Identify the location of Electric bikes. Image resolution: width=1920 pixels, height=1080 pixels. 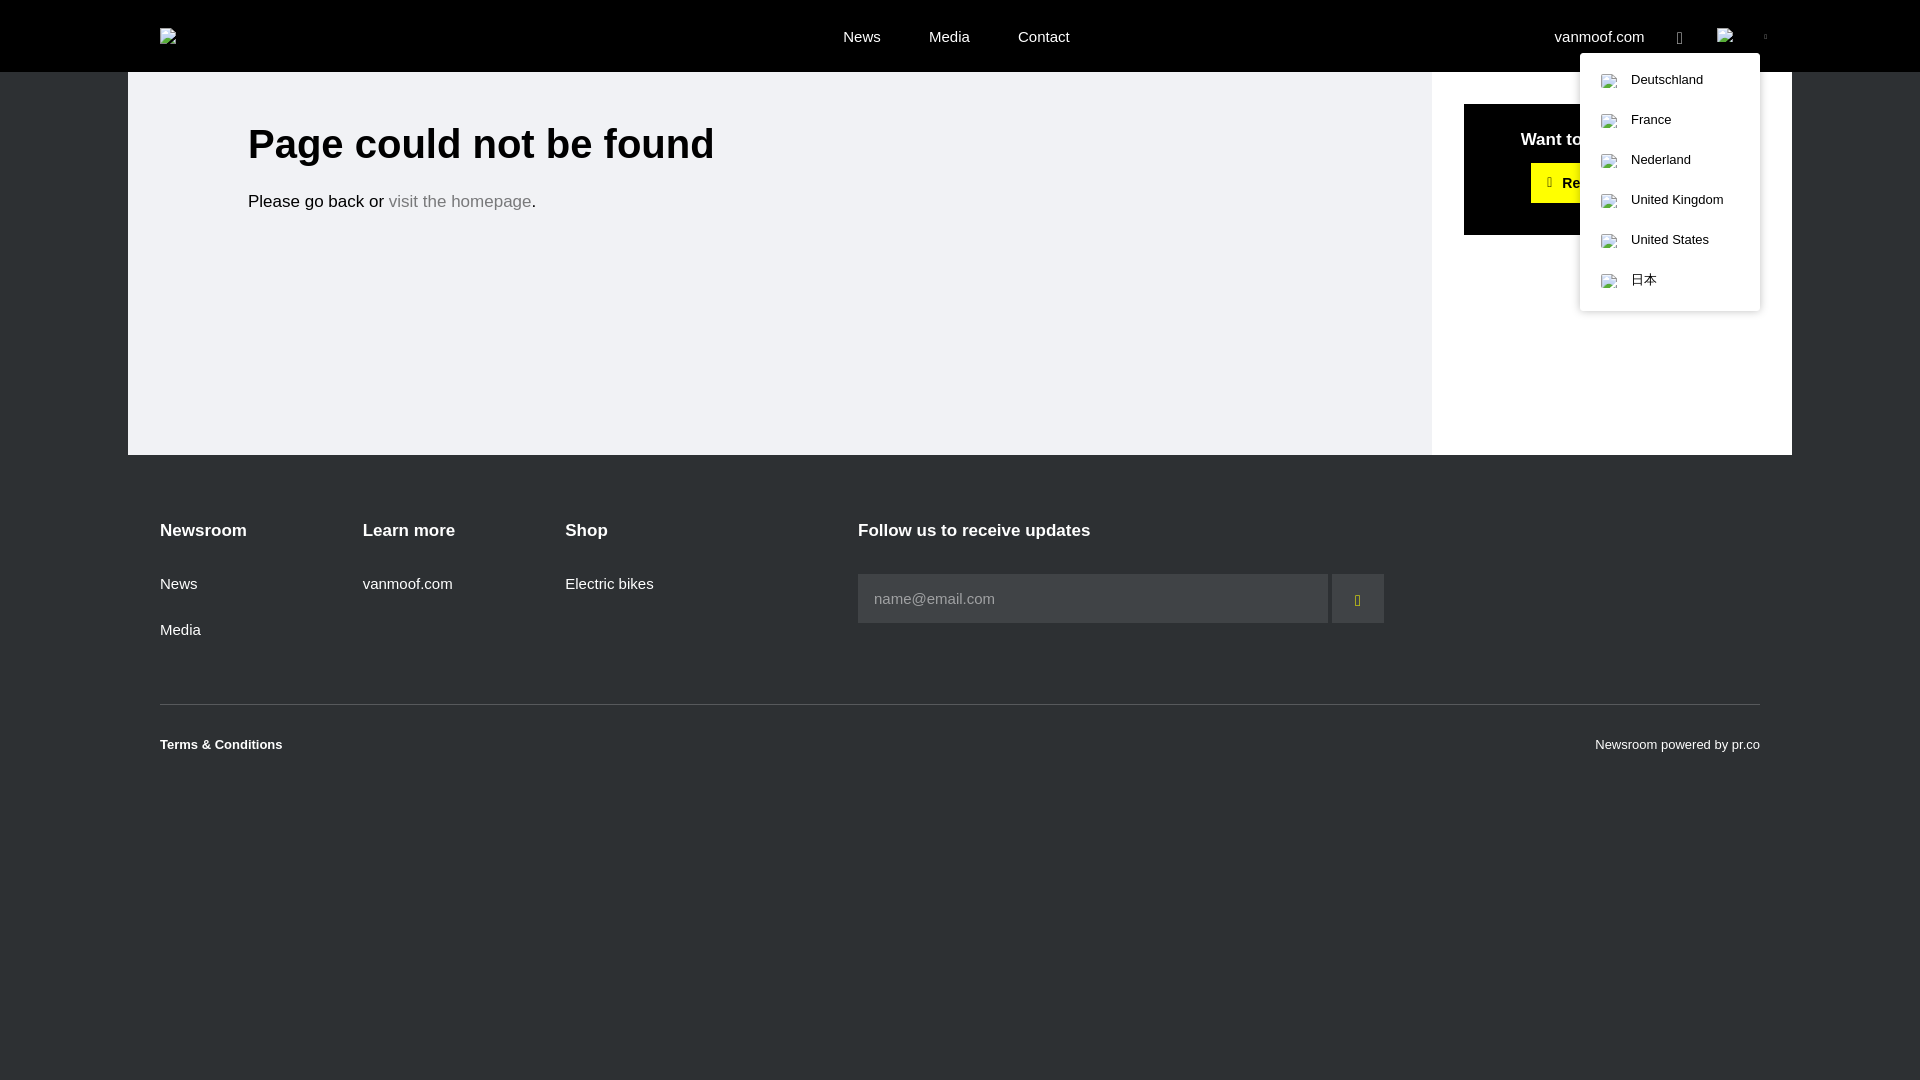
(608, 582).